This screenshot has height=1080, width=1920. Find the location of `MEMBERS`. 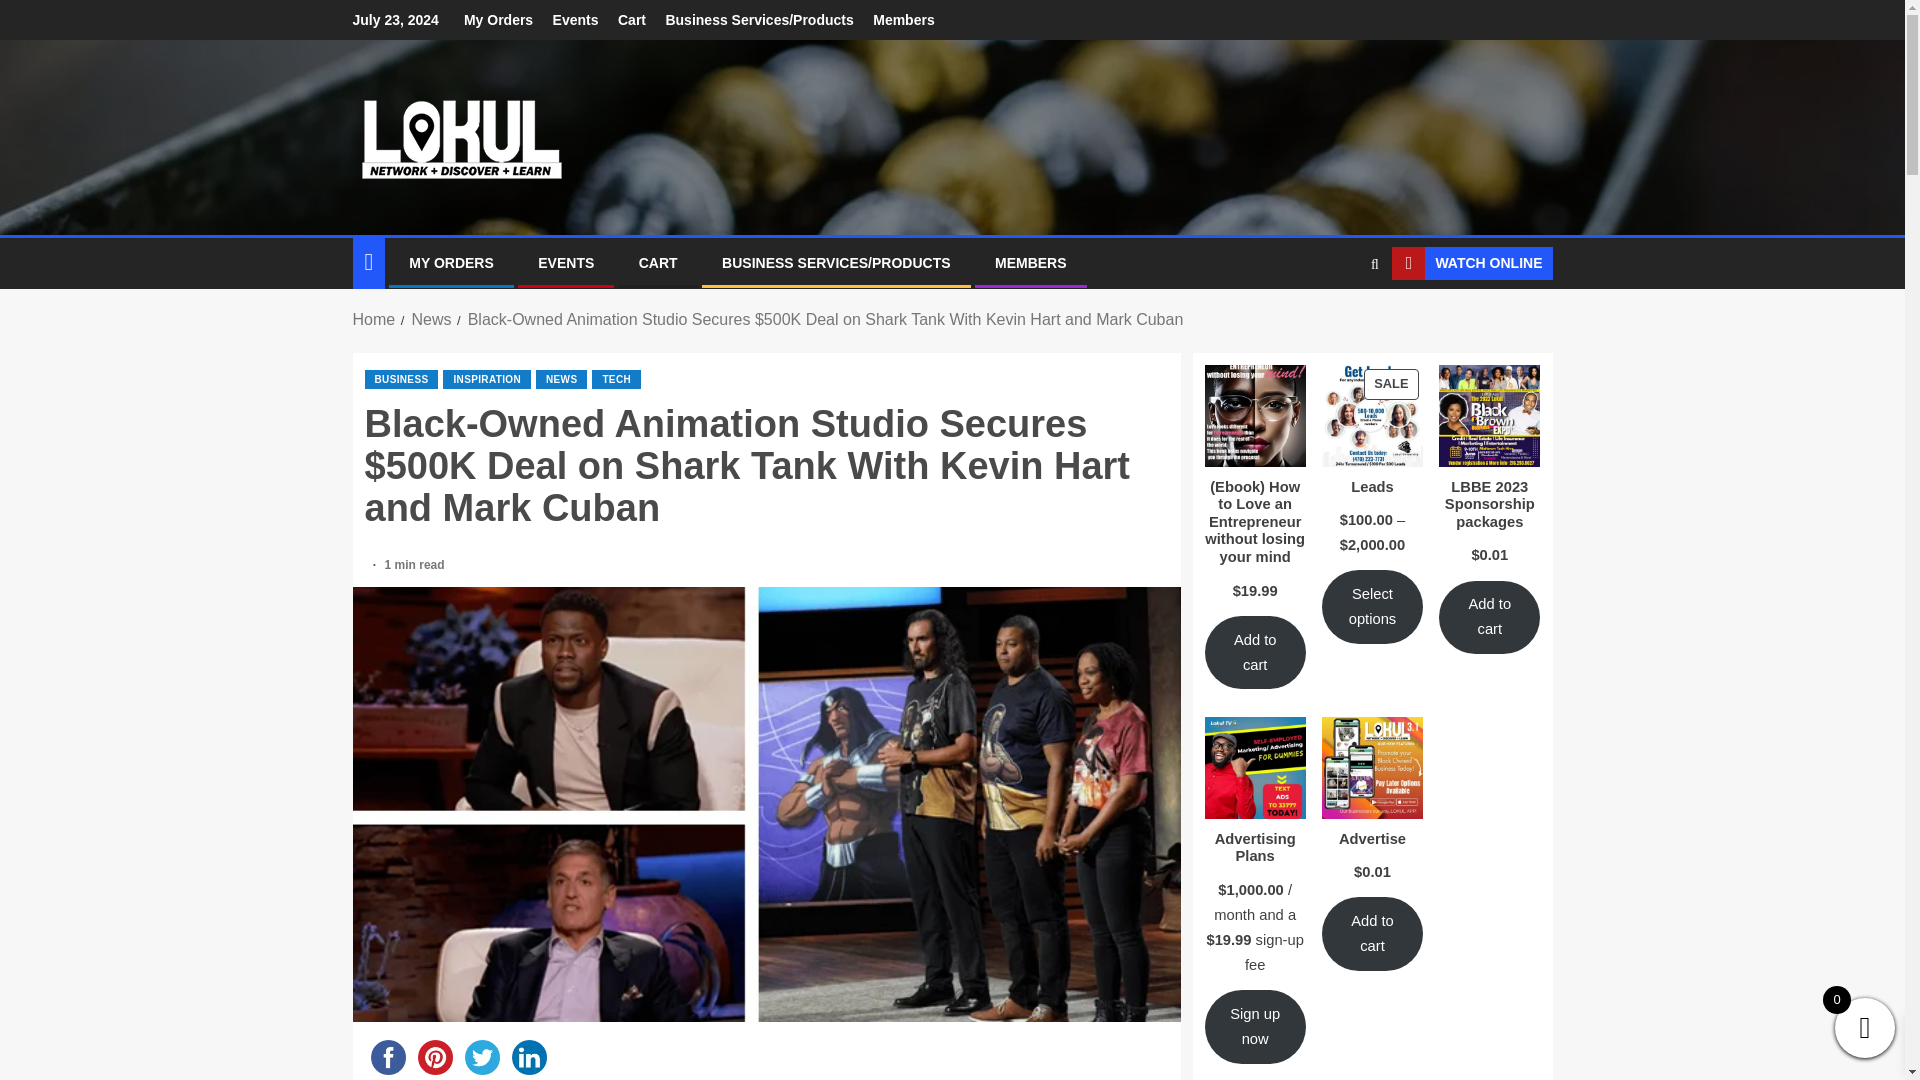

MEMBERS is located at coordinates (1030, 262).